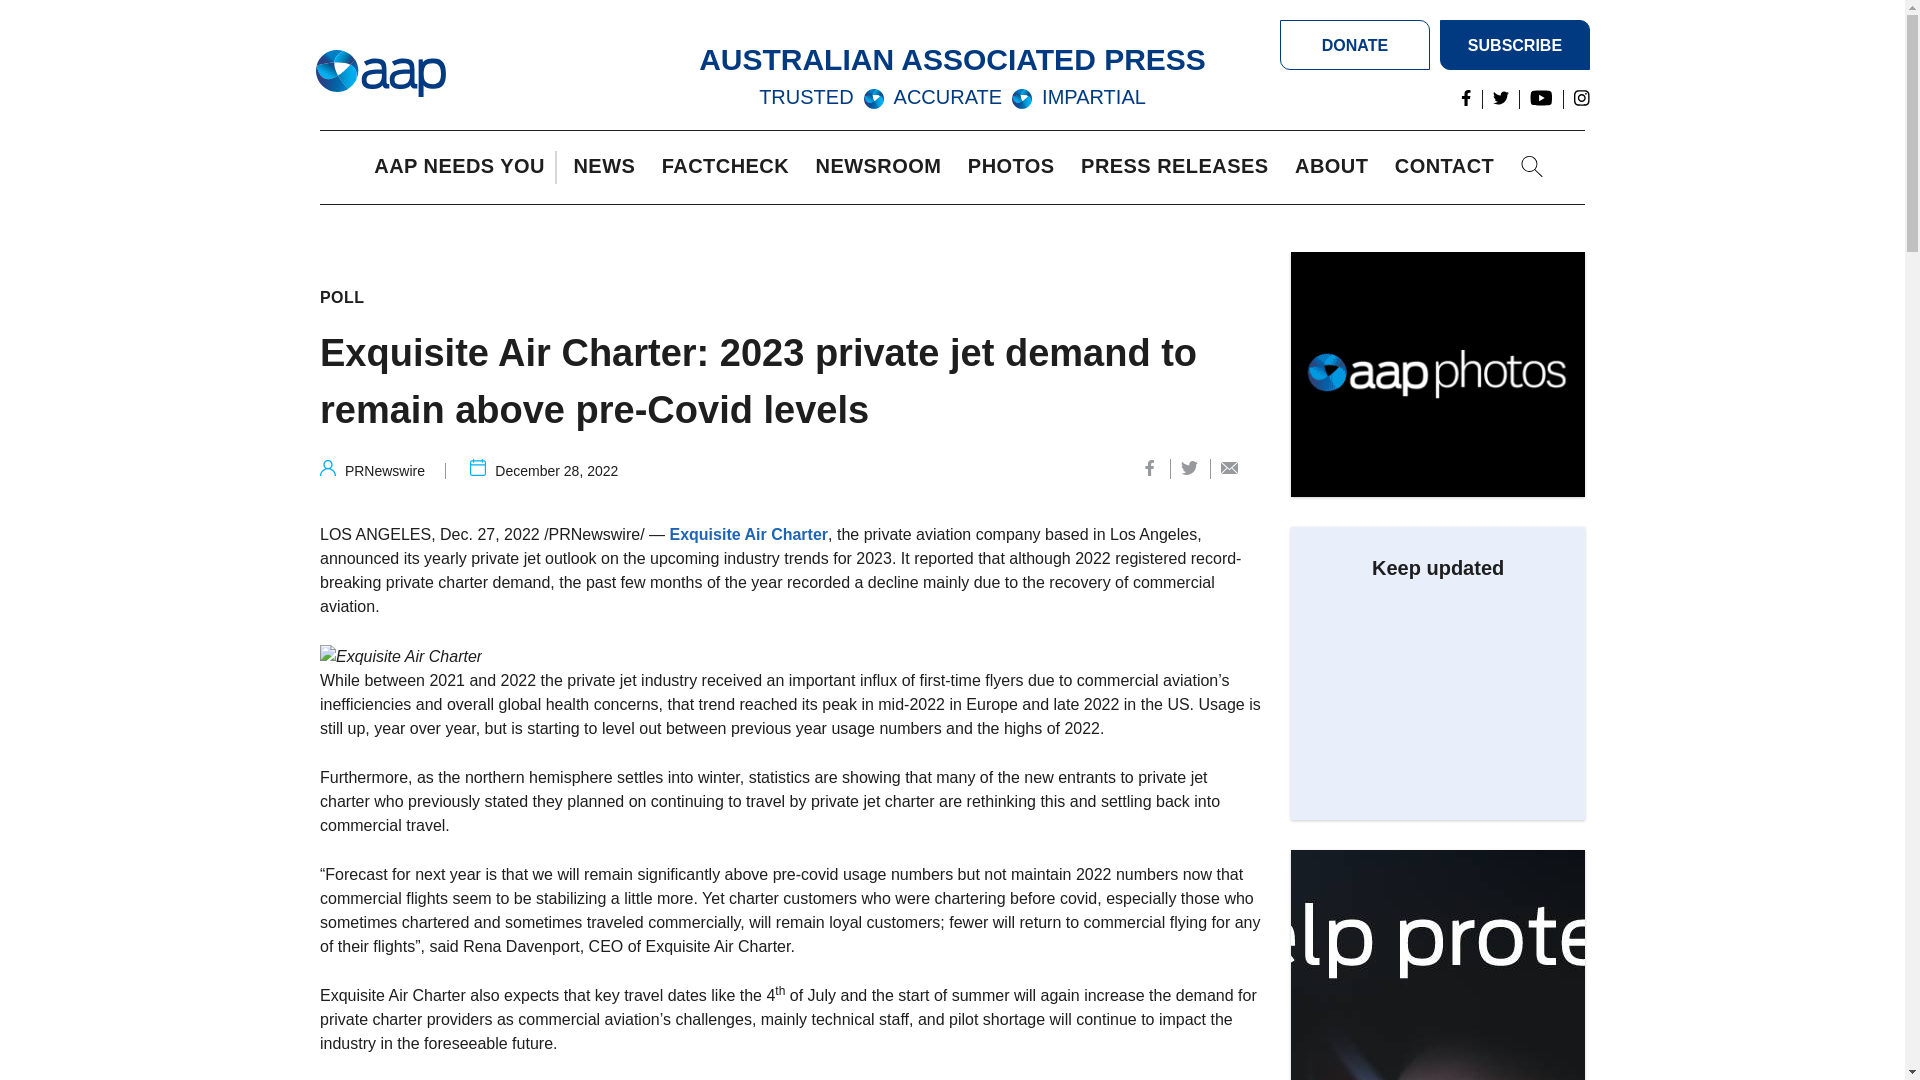  What do you see at coordinates (1514, 45) in the screenshot?
I see `SUBSCRIBE` at bounding box center [1514, 45].